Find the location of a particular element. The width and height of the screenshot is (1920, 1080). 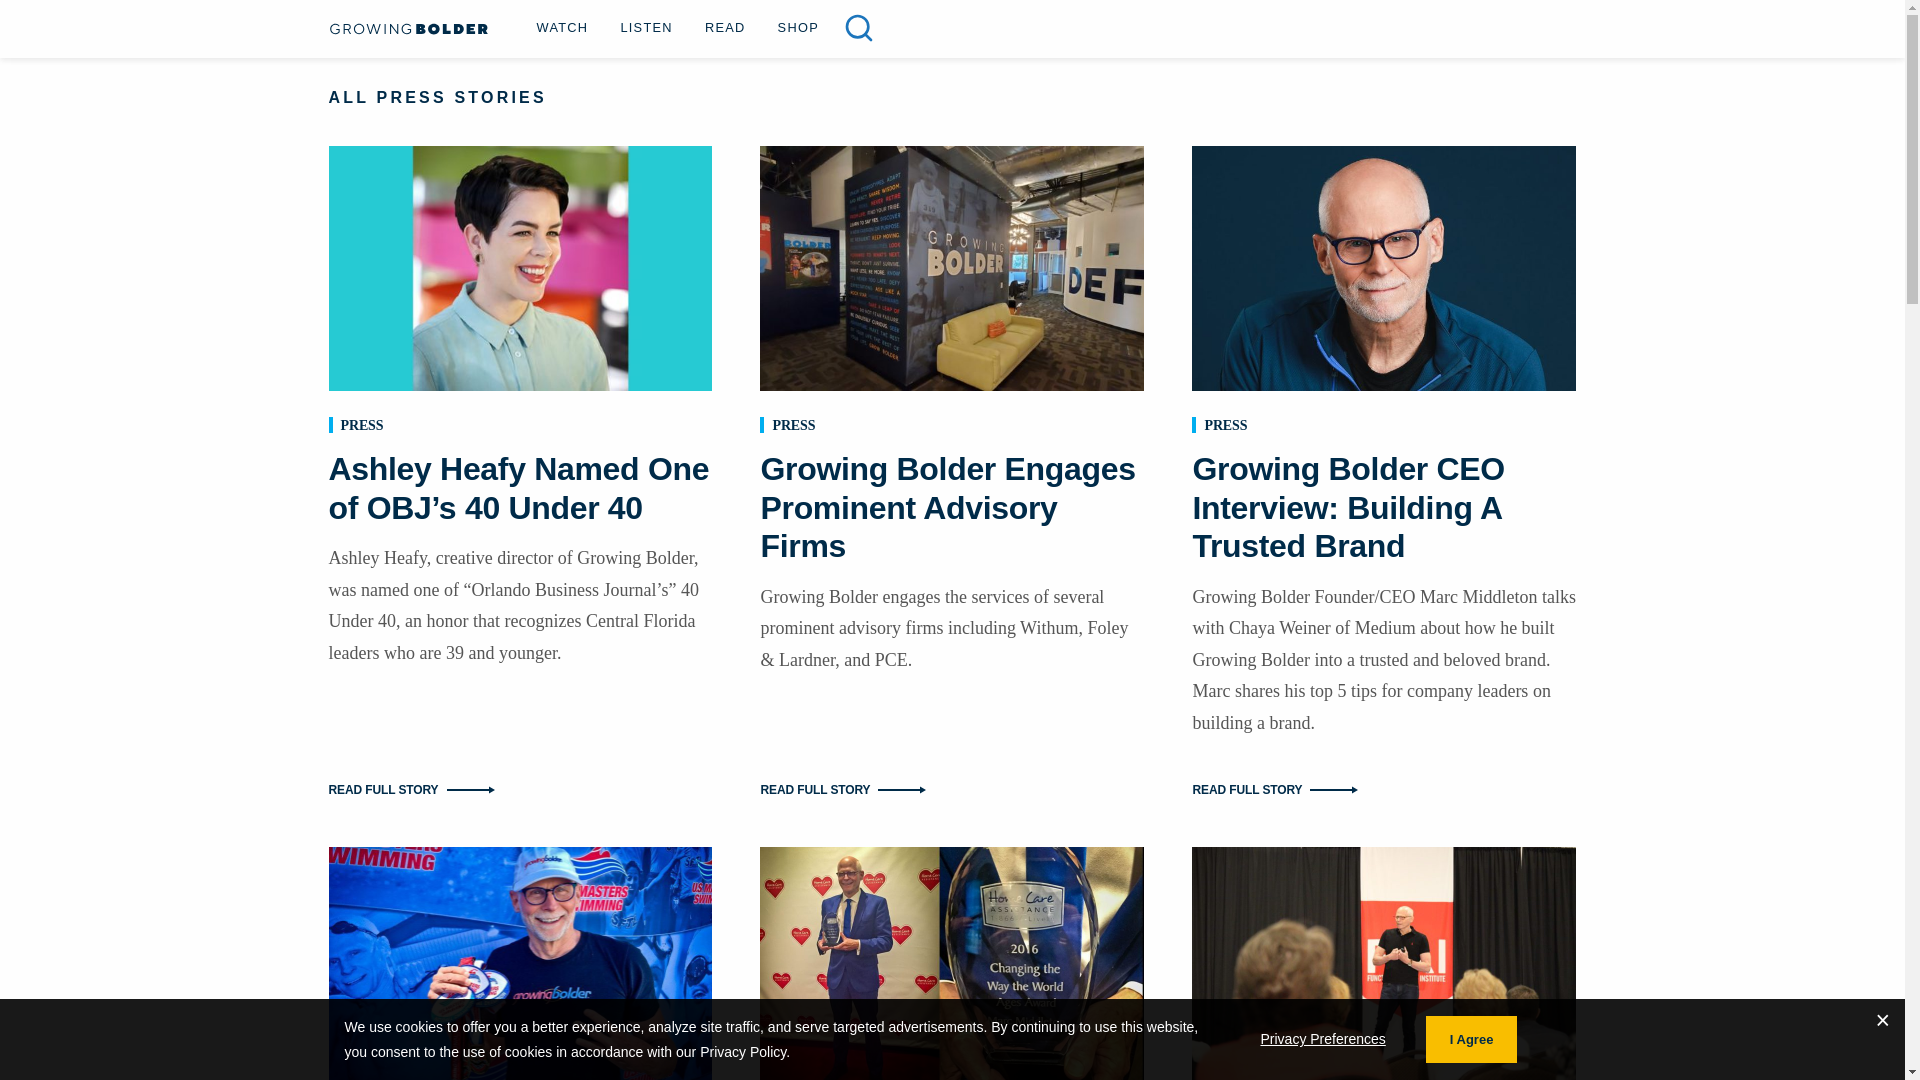

Link to: Press is located at coordinates (1224, 425).